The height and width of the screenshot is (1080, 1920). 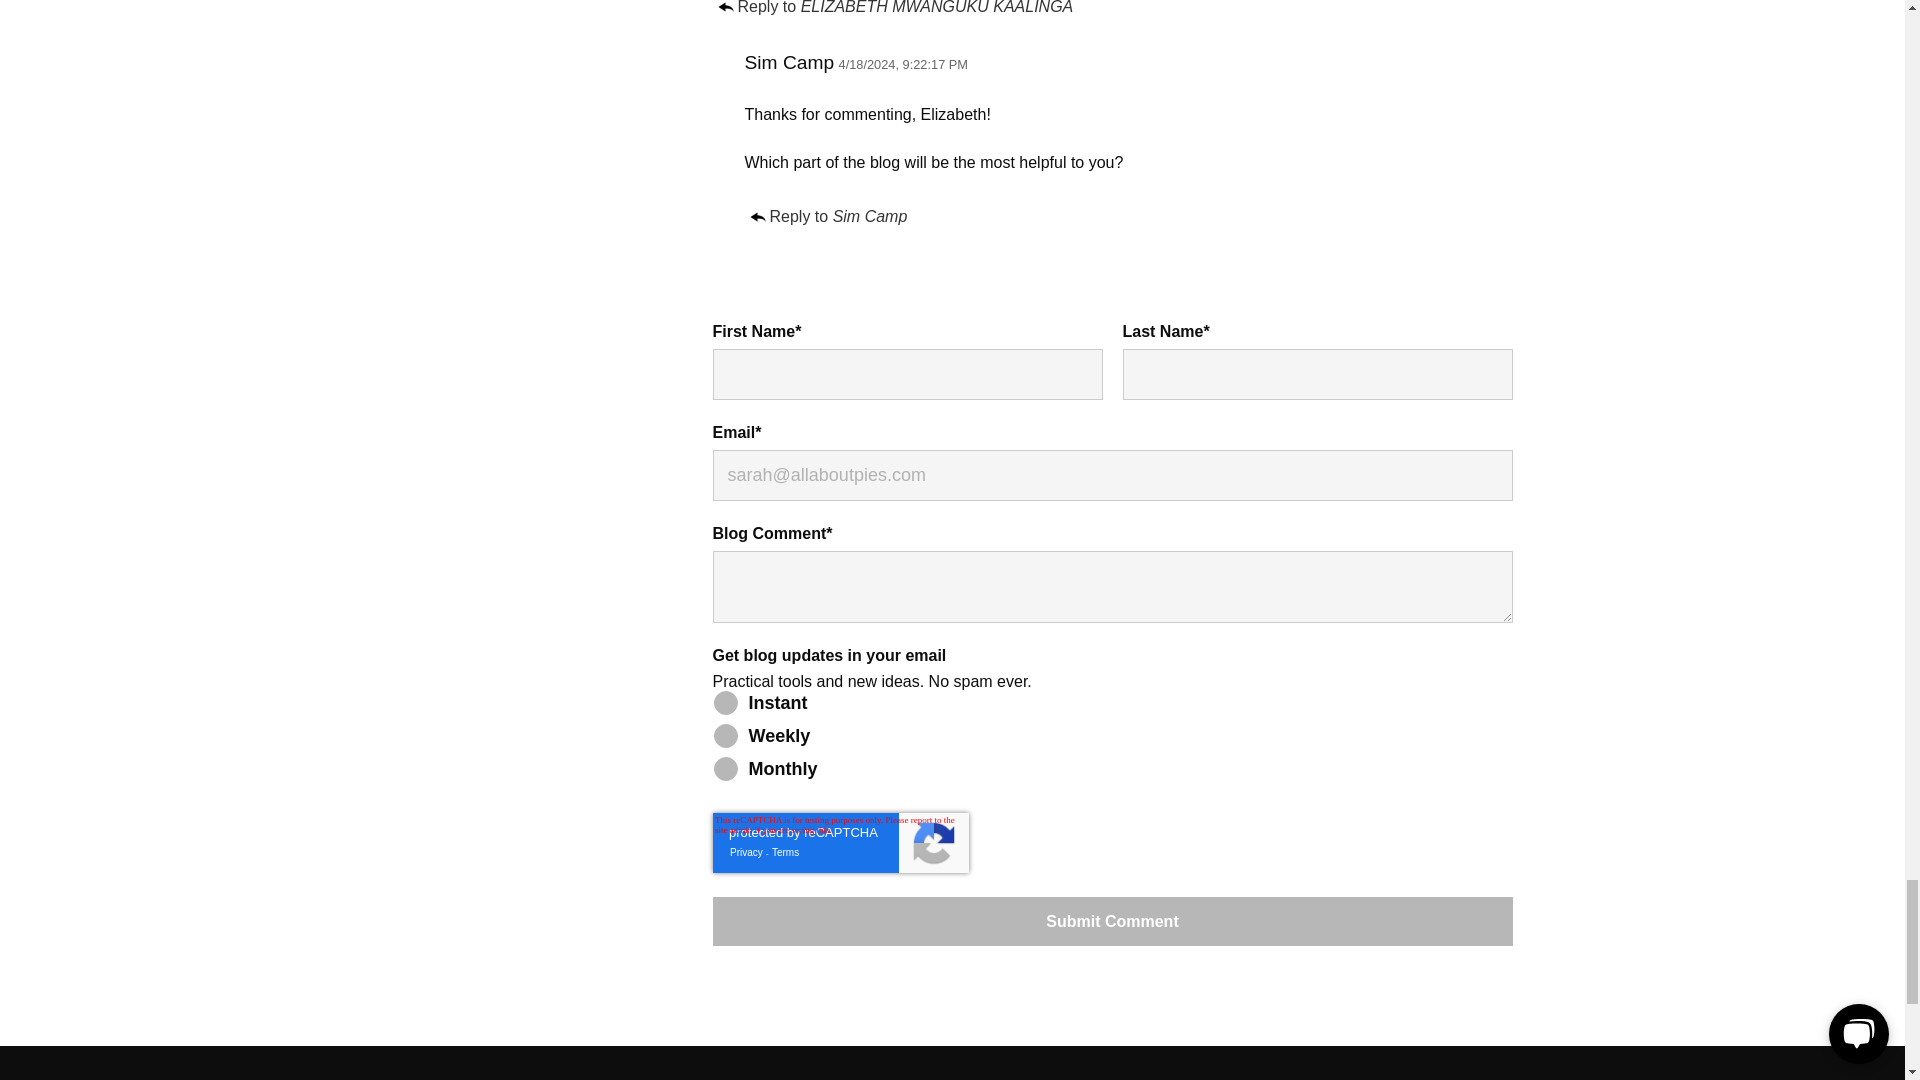 I want to click on Submit Comment, so click(x=1112, y=922).